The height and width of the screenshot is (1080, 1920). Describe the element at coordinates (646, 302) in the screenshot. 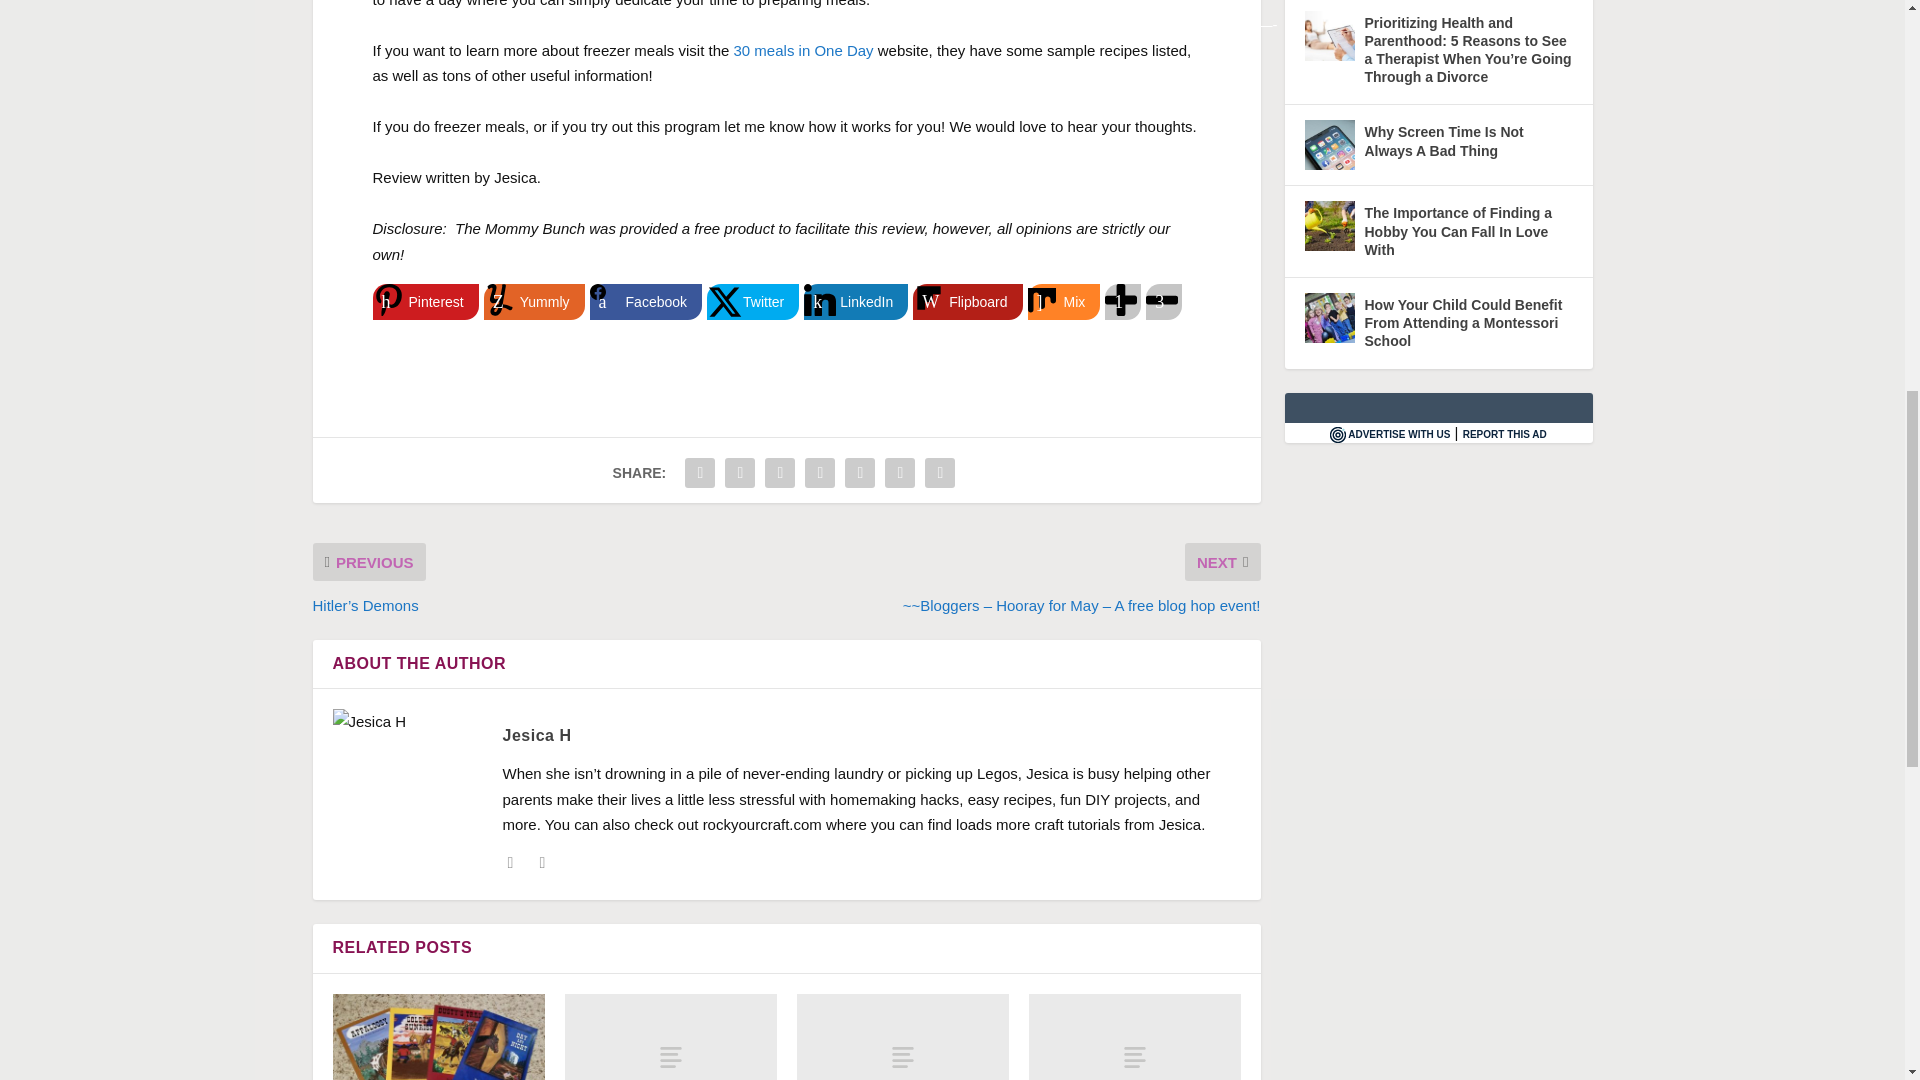

I see `Facebook` at that location.